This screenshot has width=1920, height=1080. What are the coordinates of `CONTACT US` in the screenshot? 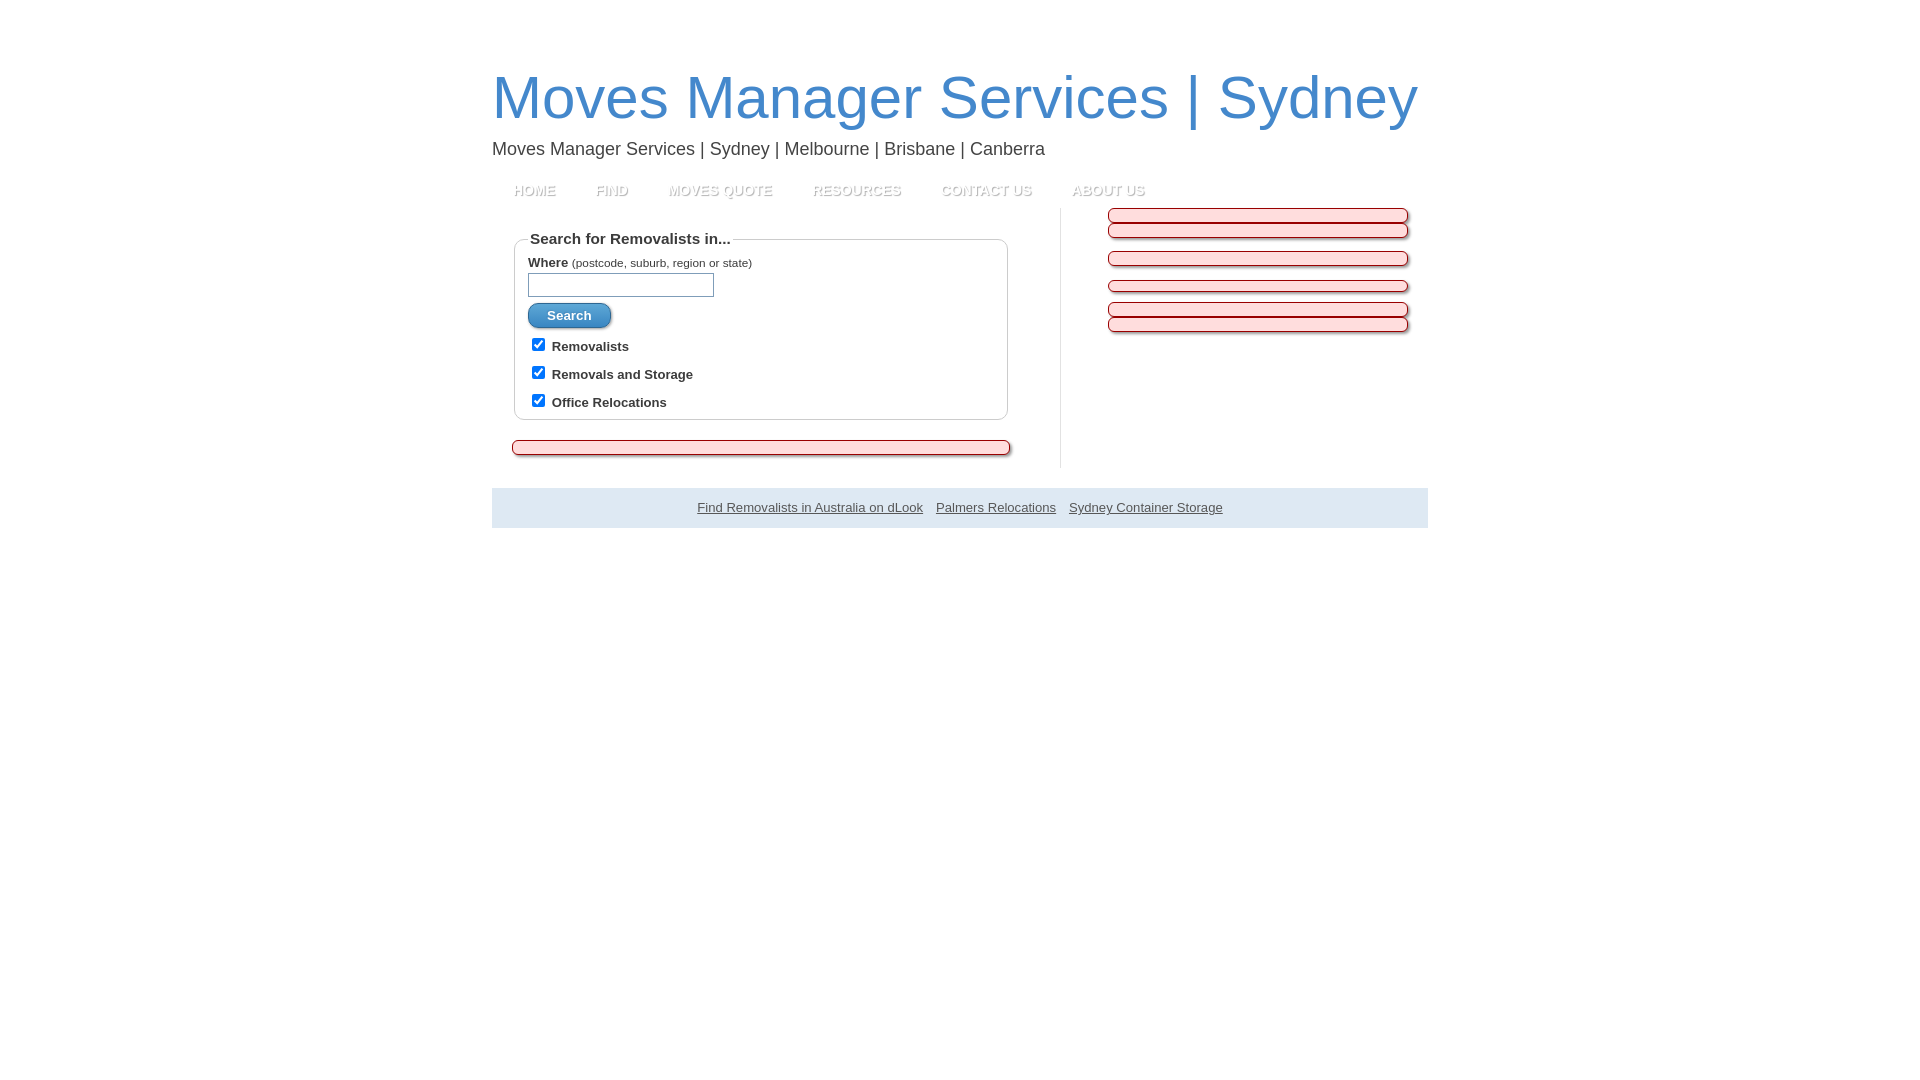 It's located at (986, 190).